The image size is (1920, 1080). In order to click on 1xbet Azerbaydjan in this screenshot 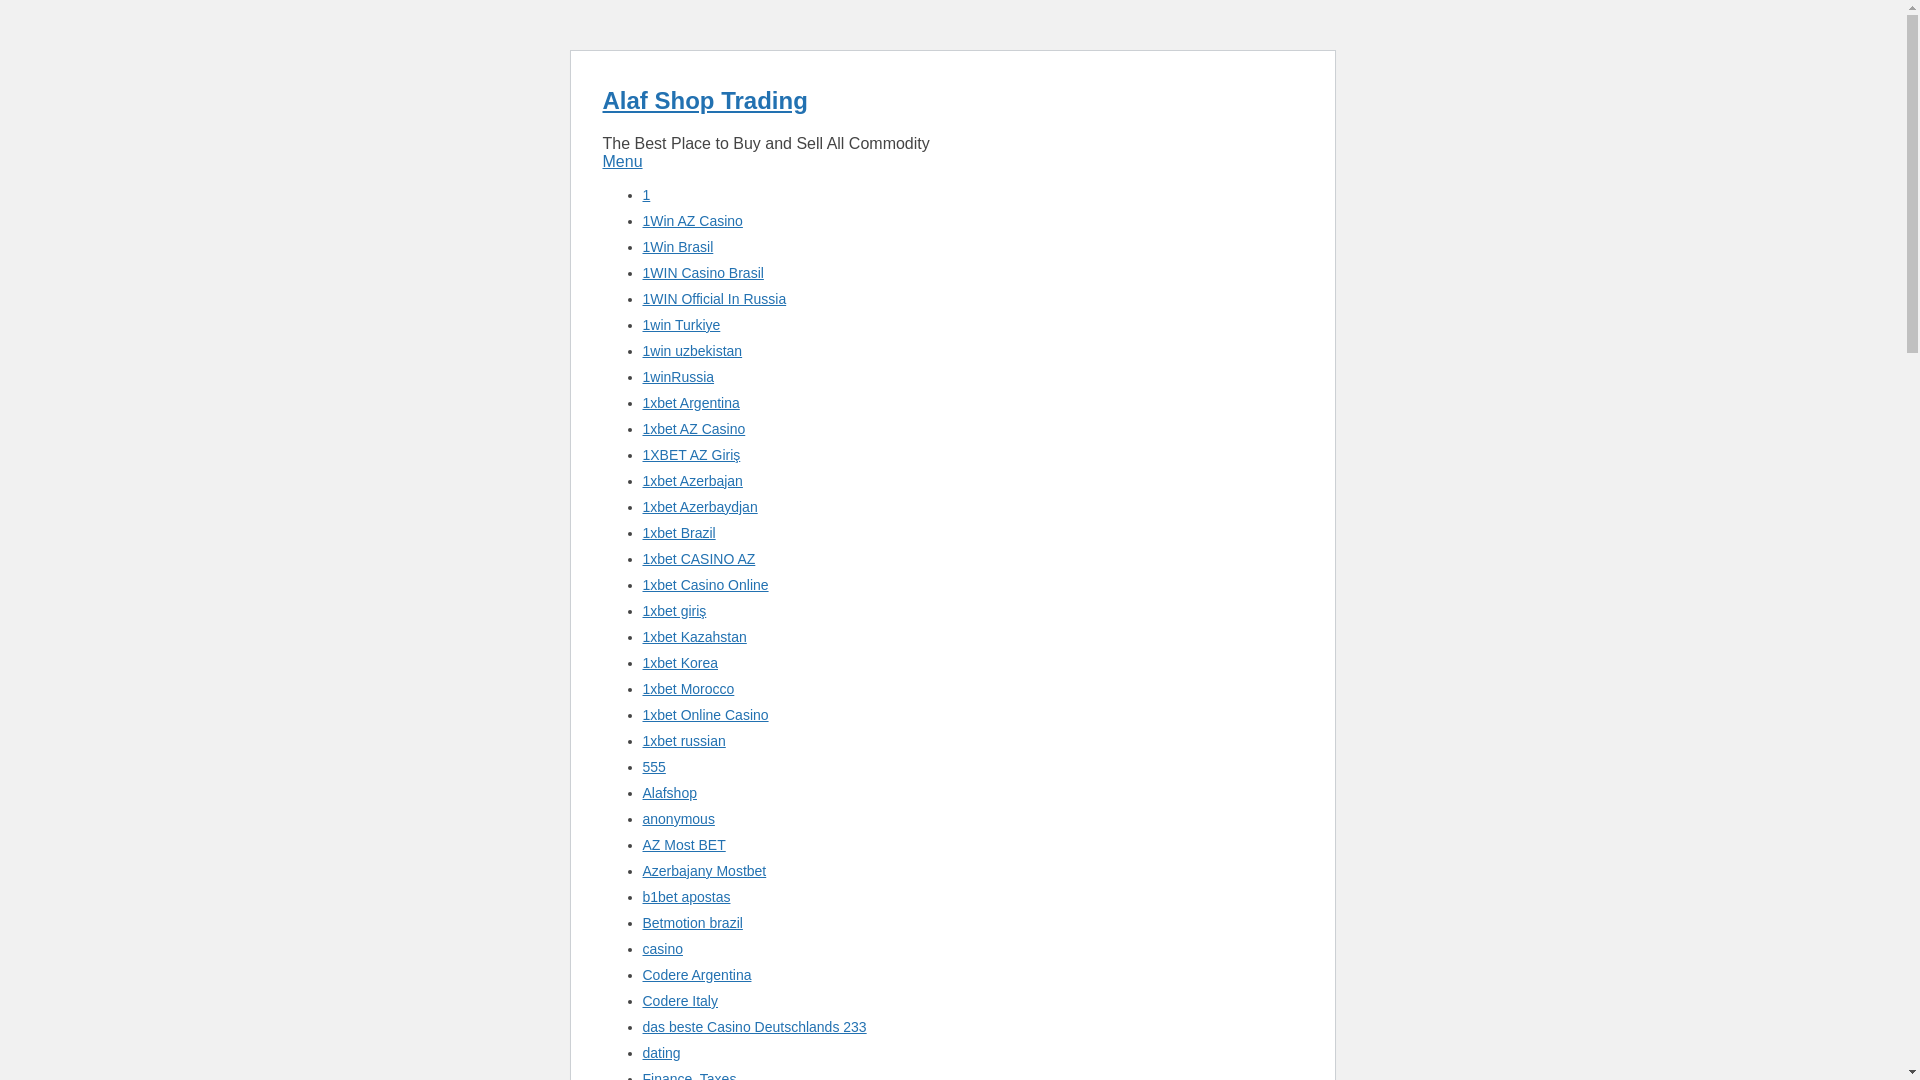, I will do `click(698, 506)`.